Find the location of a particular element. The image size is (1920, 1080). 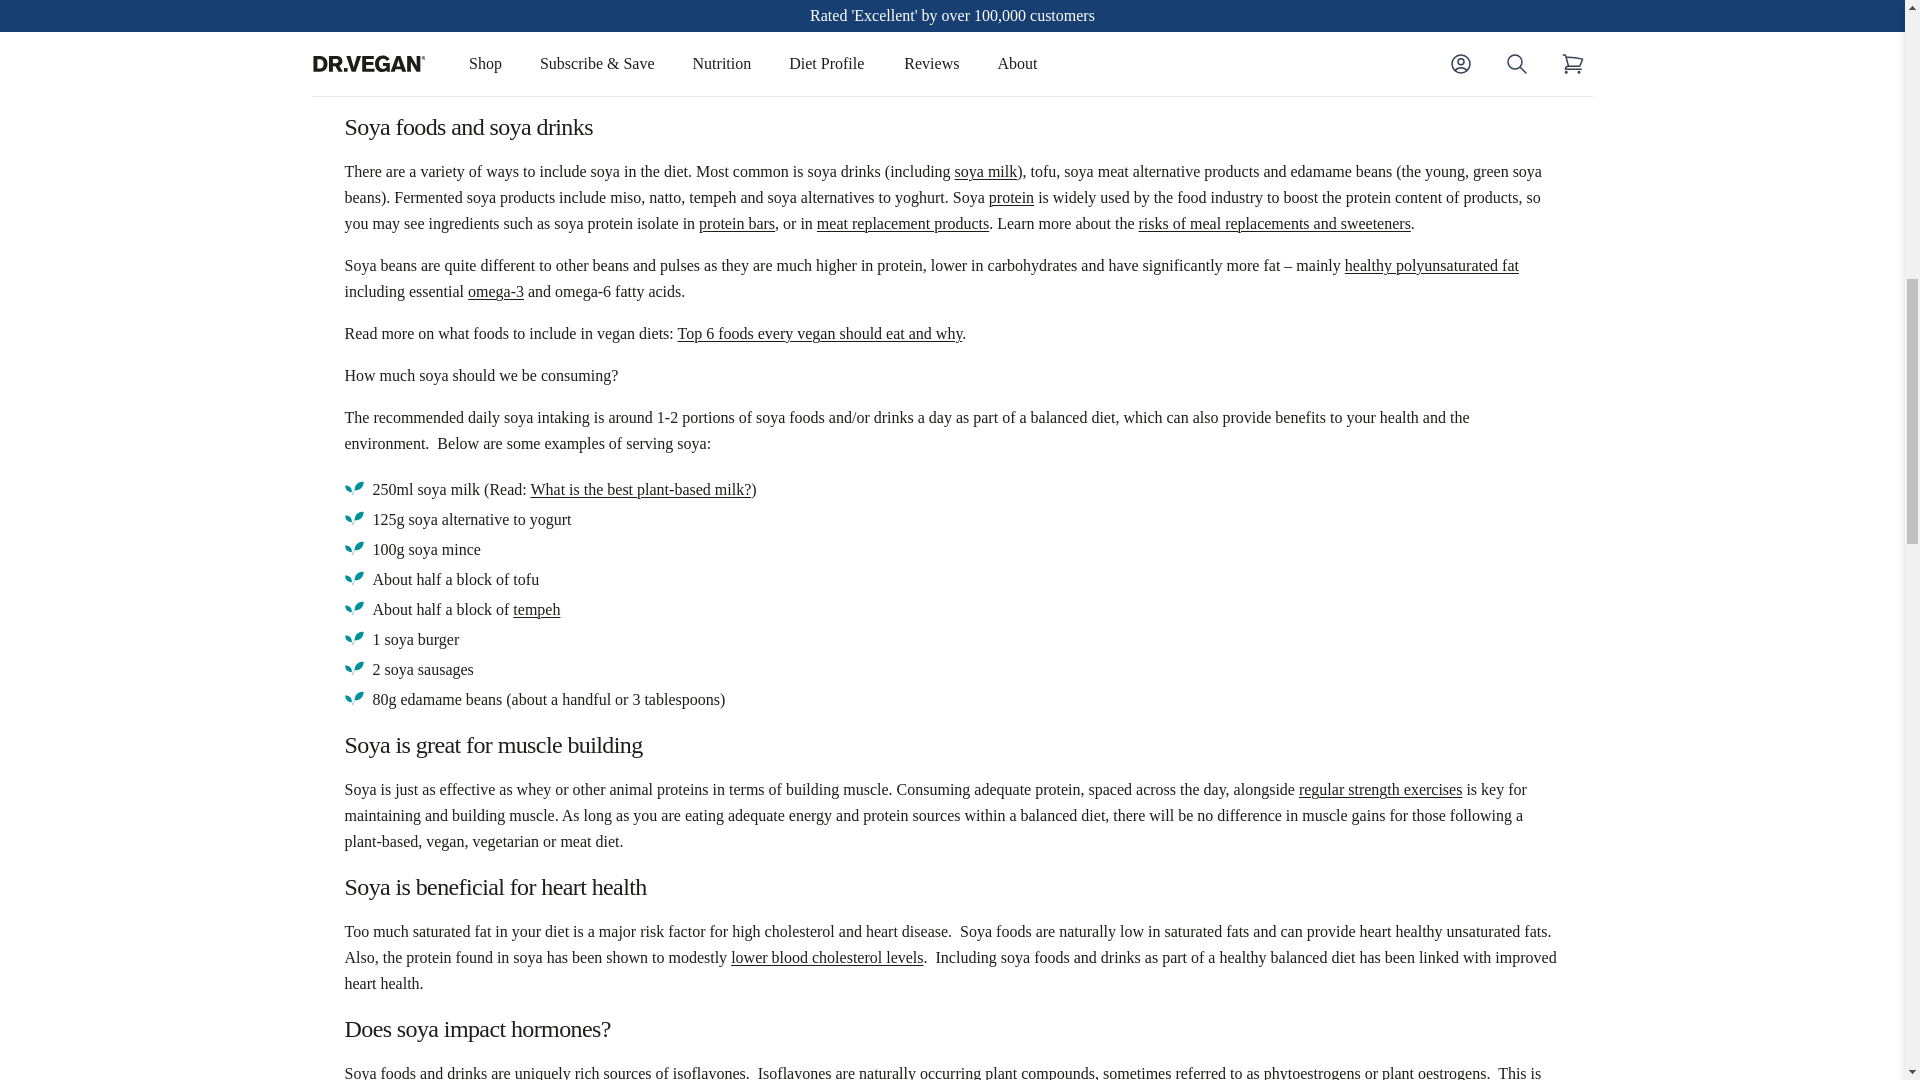

menopause strength training is located at coordinates (1380, 789).